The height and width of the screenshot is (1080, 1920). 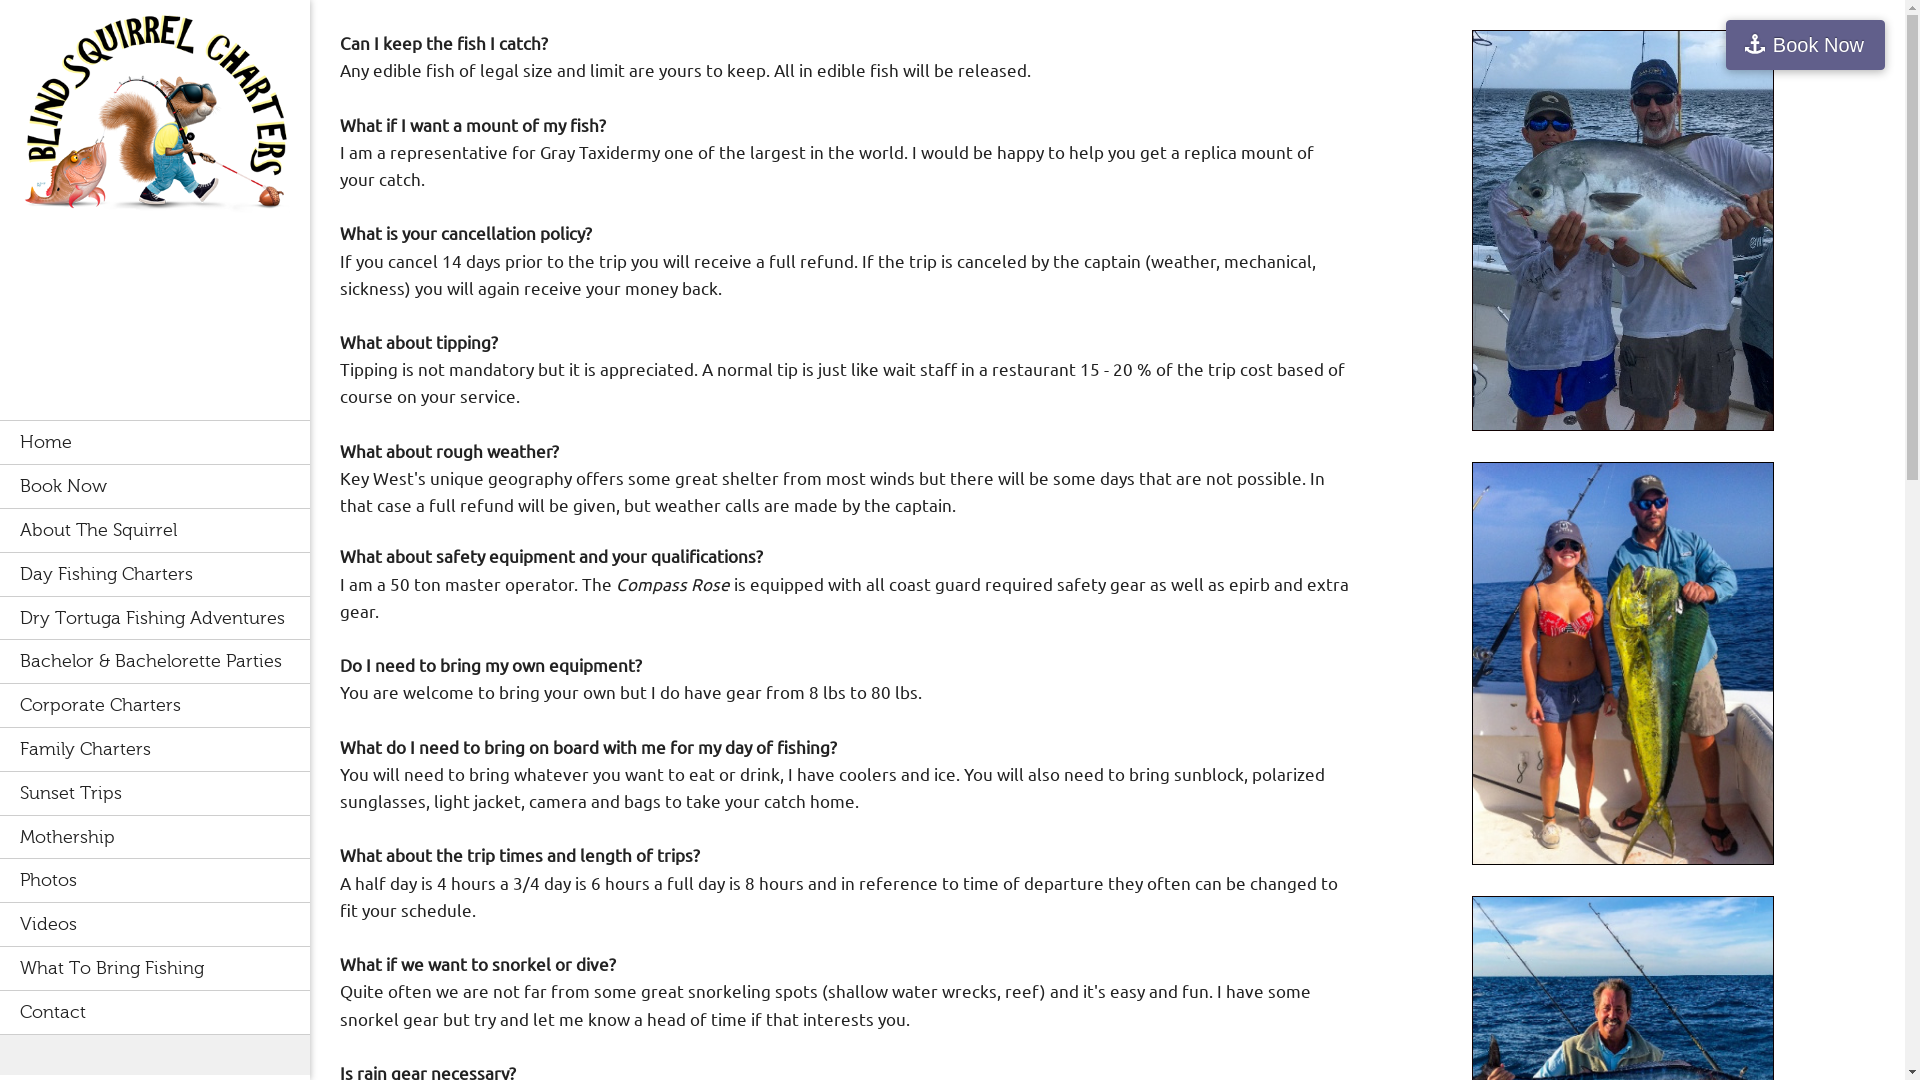 I want to click on Sunset Trips, so click(x=154, y=793).